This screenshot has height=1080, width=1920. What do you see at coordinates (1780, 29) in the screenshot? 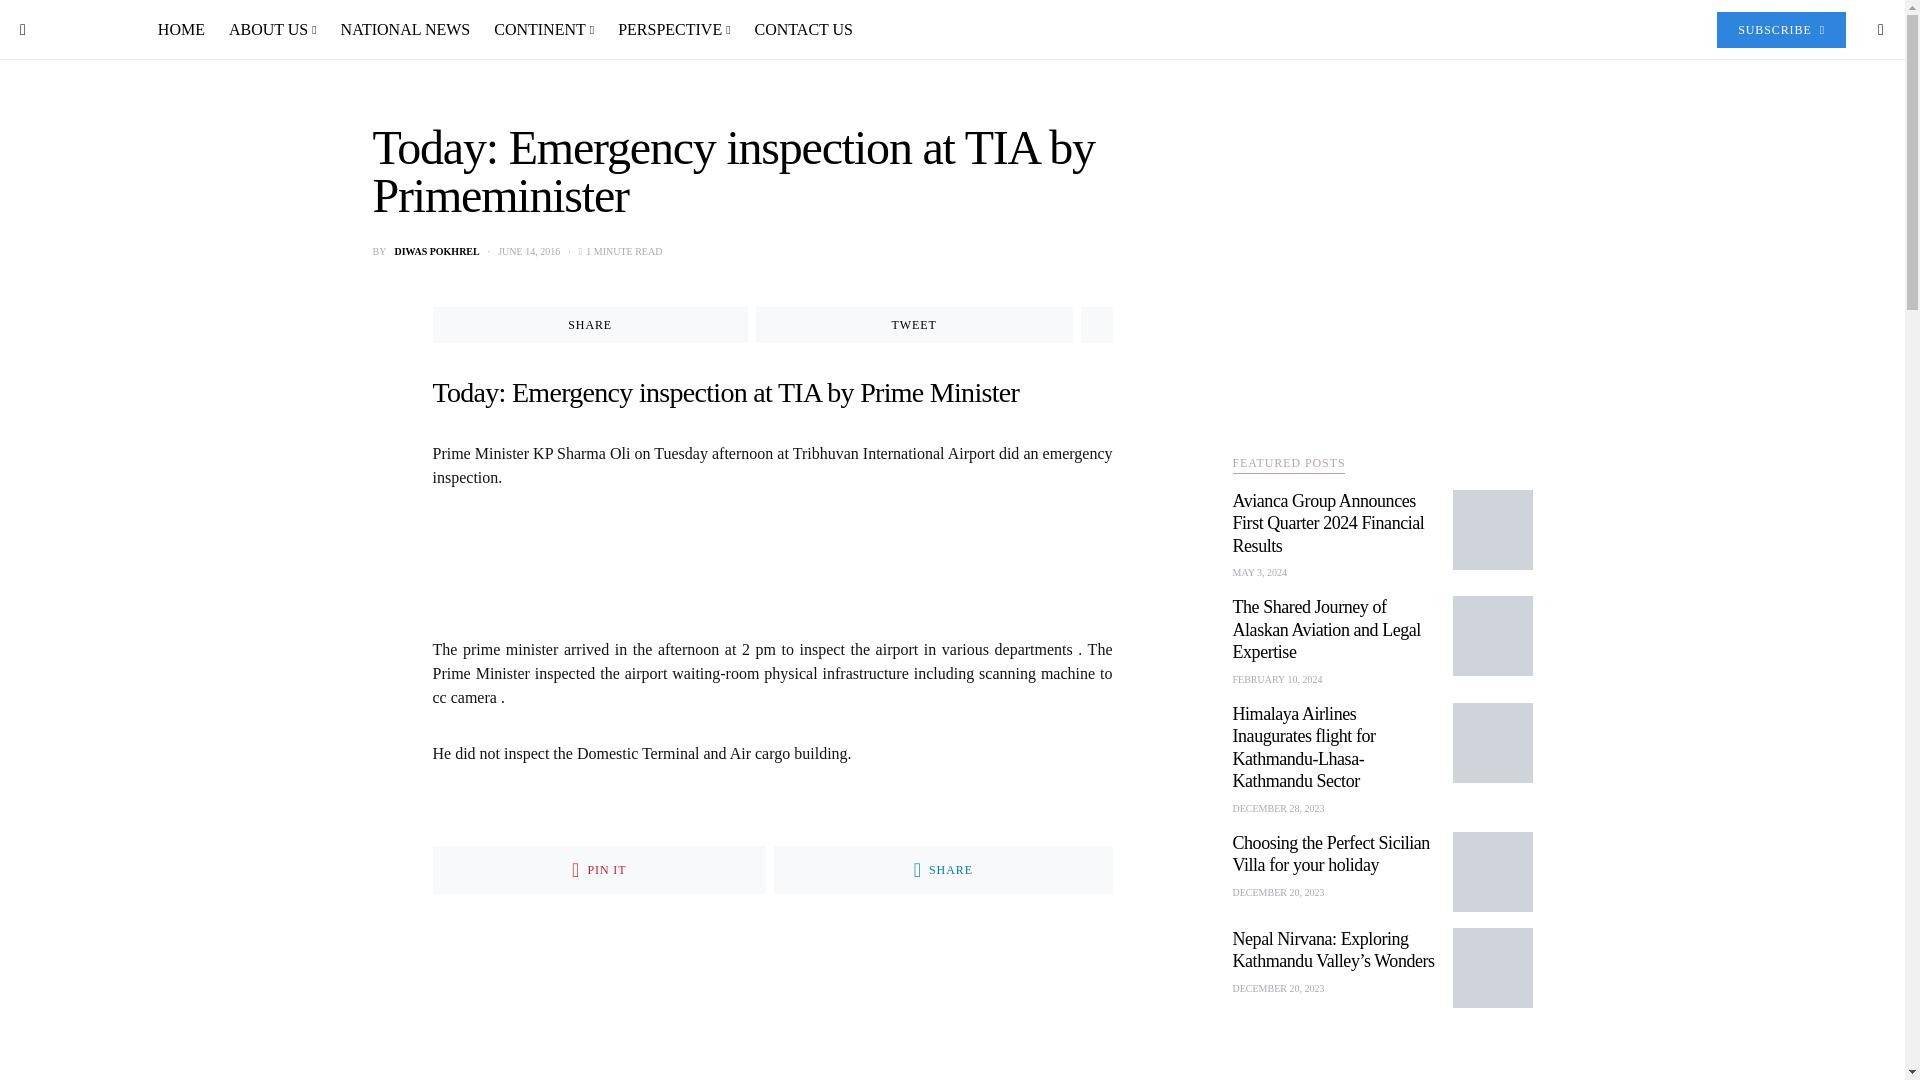
I see `SUBSCRIBE` at bounding box center [1780, 29].